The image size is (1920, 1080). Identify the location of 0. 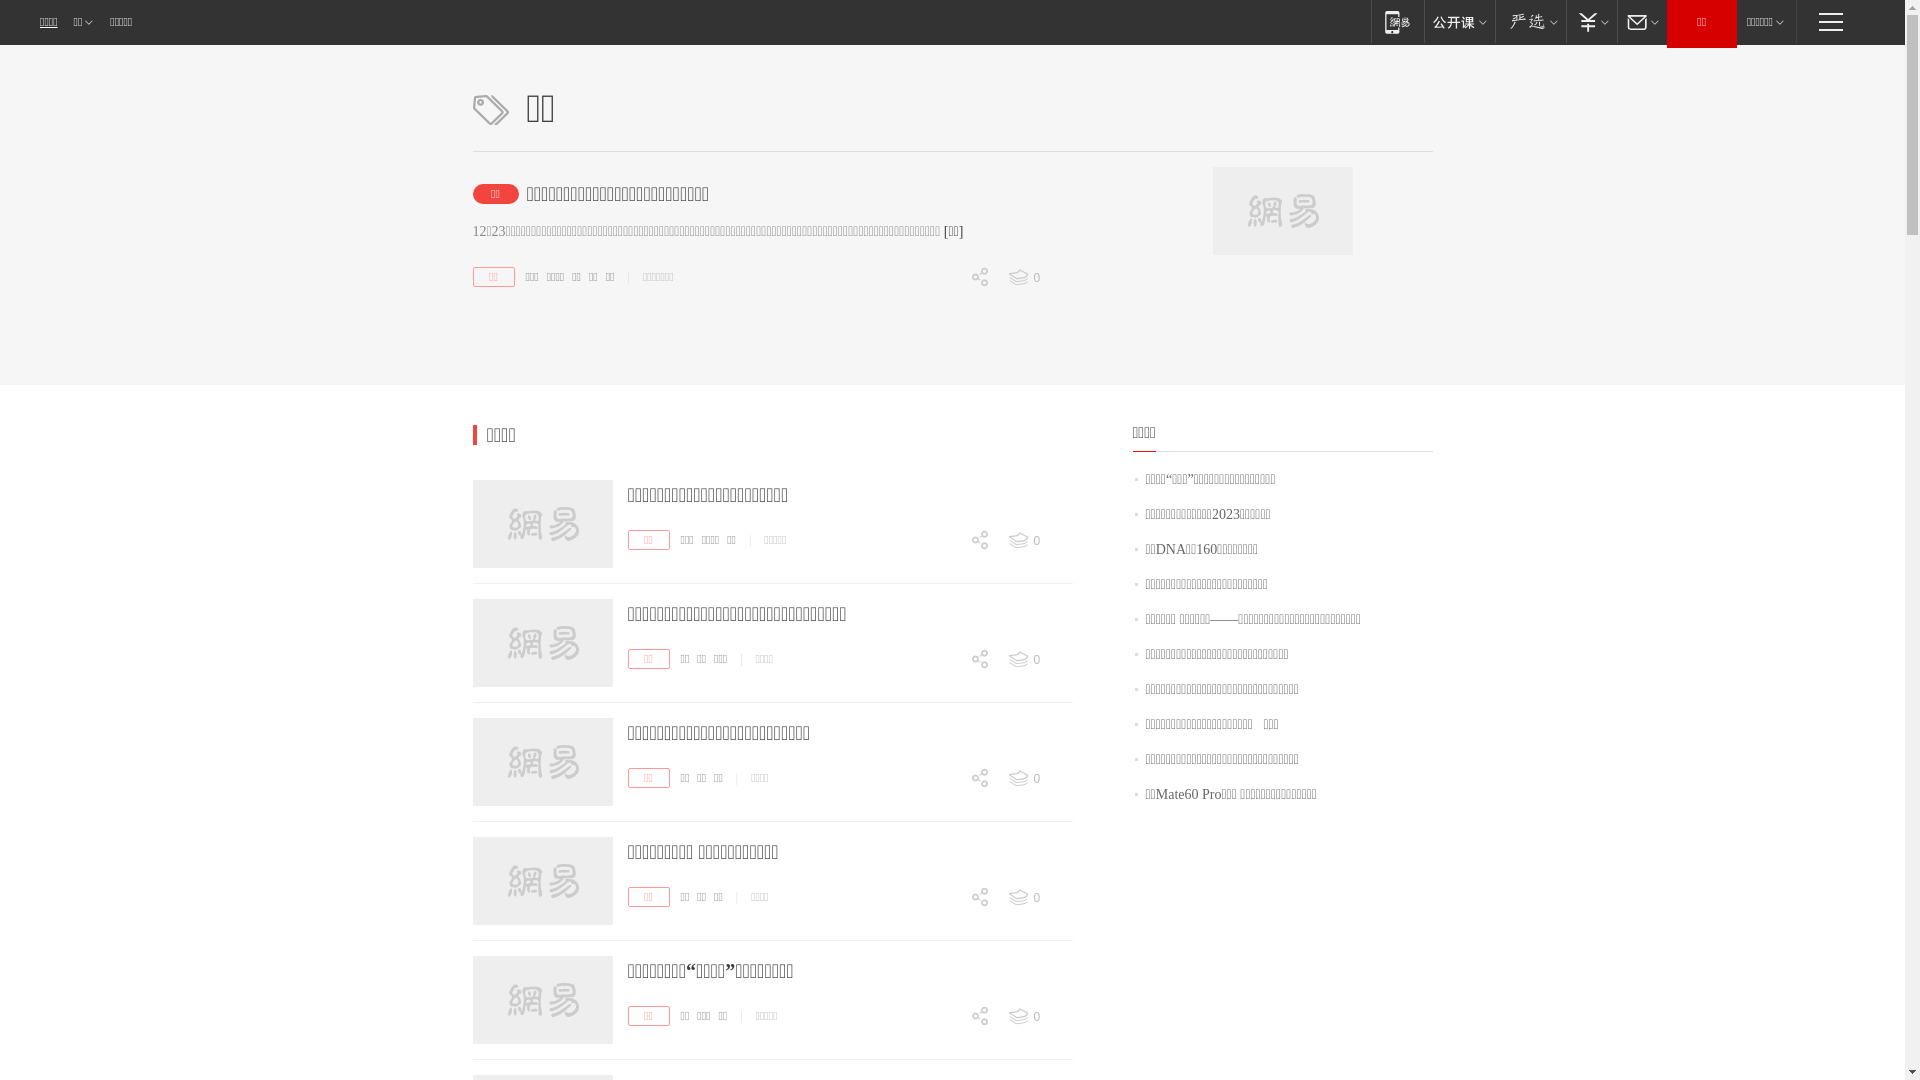
(1039, 779).